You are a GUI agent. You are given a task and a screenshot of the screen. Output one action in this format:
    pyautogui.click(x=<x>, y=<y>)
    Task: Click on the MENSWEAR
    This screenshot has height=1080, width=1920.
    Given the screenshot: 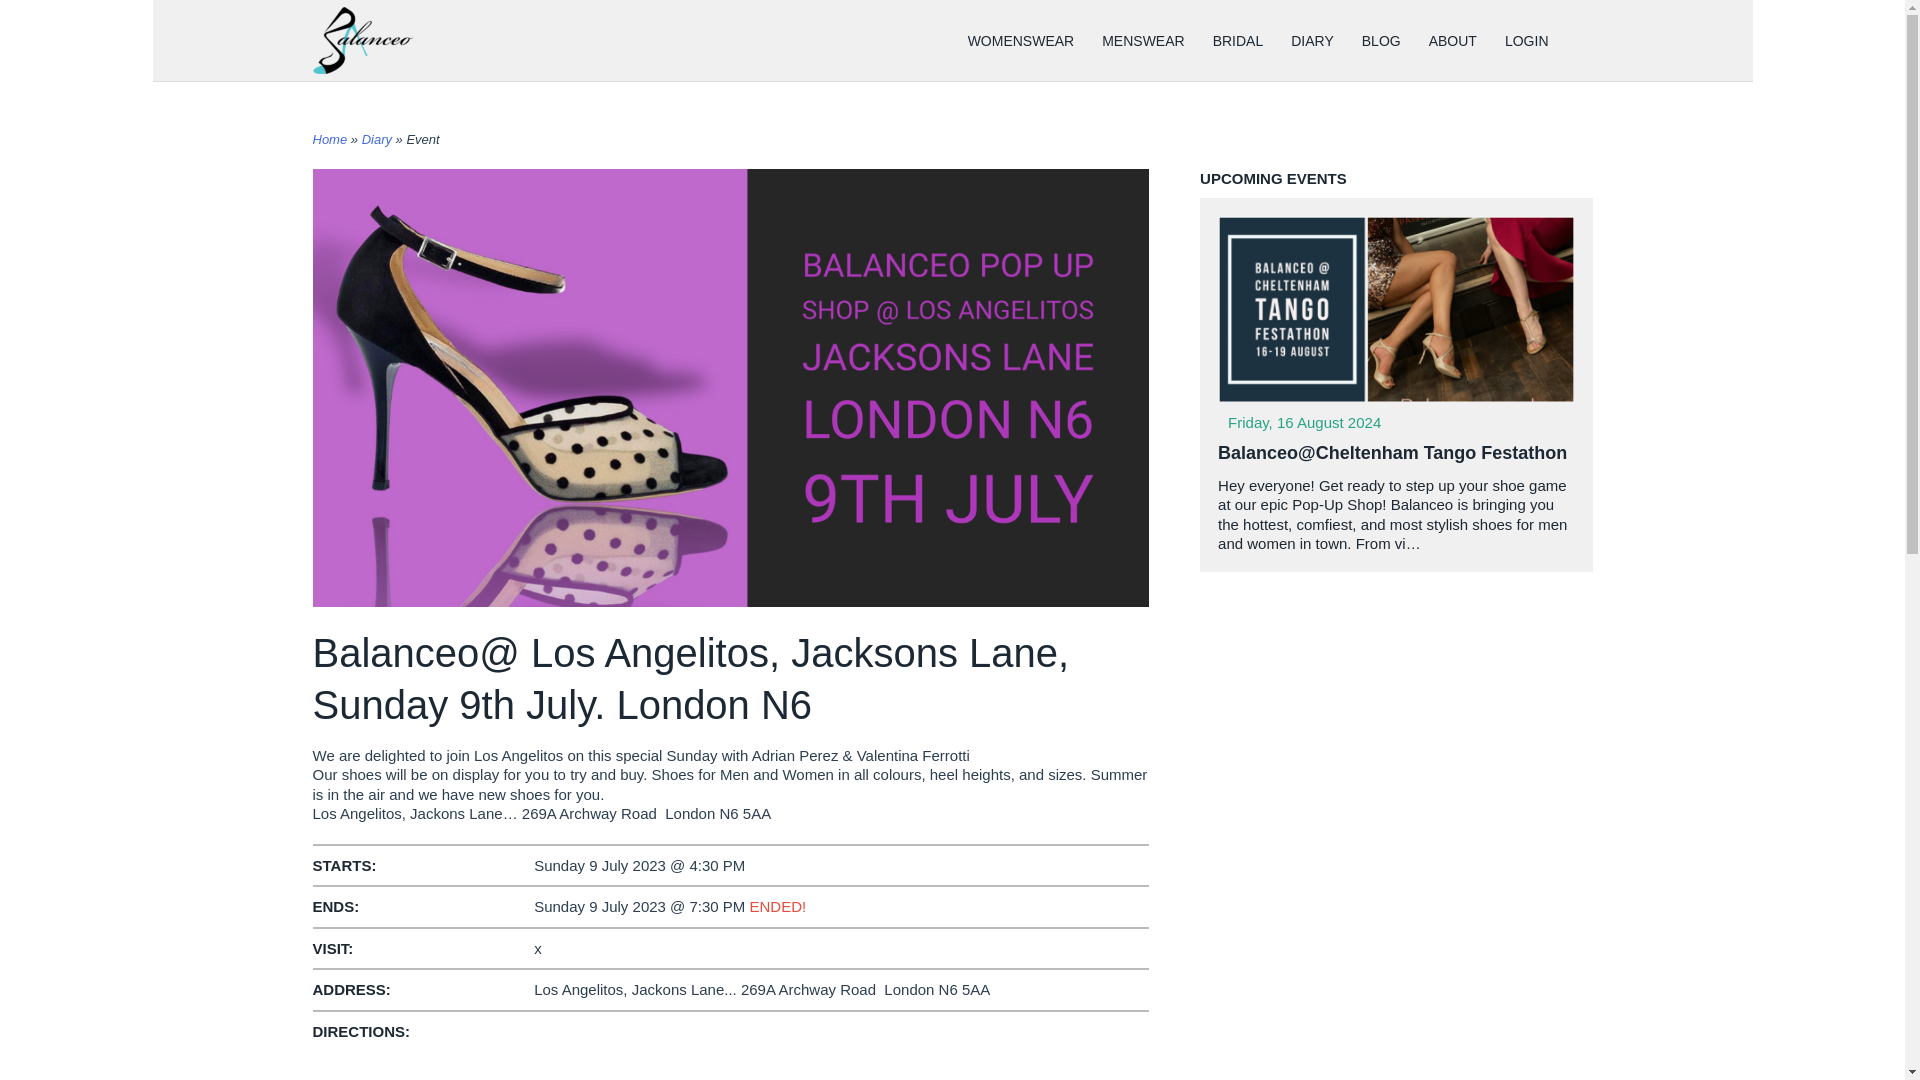 What is the action you would take?
    pyautogui.click(x=1143, y=40)
    